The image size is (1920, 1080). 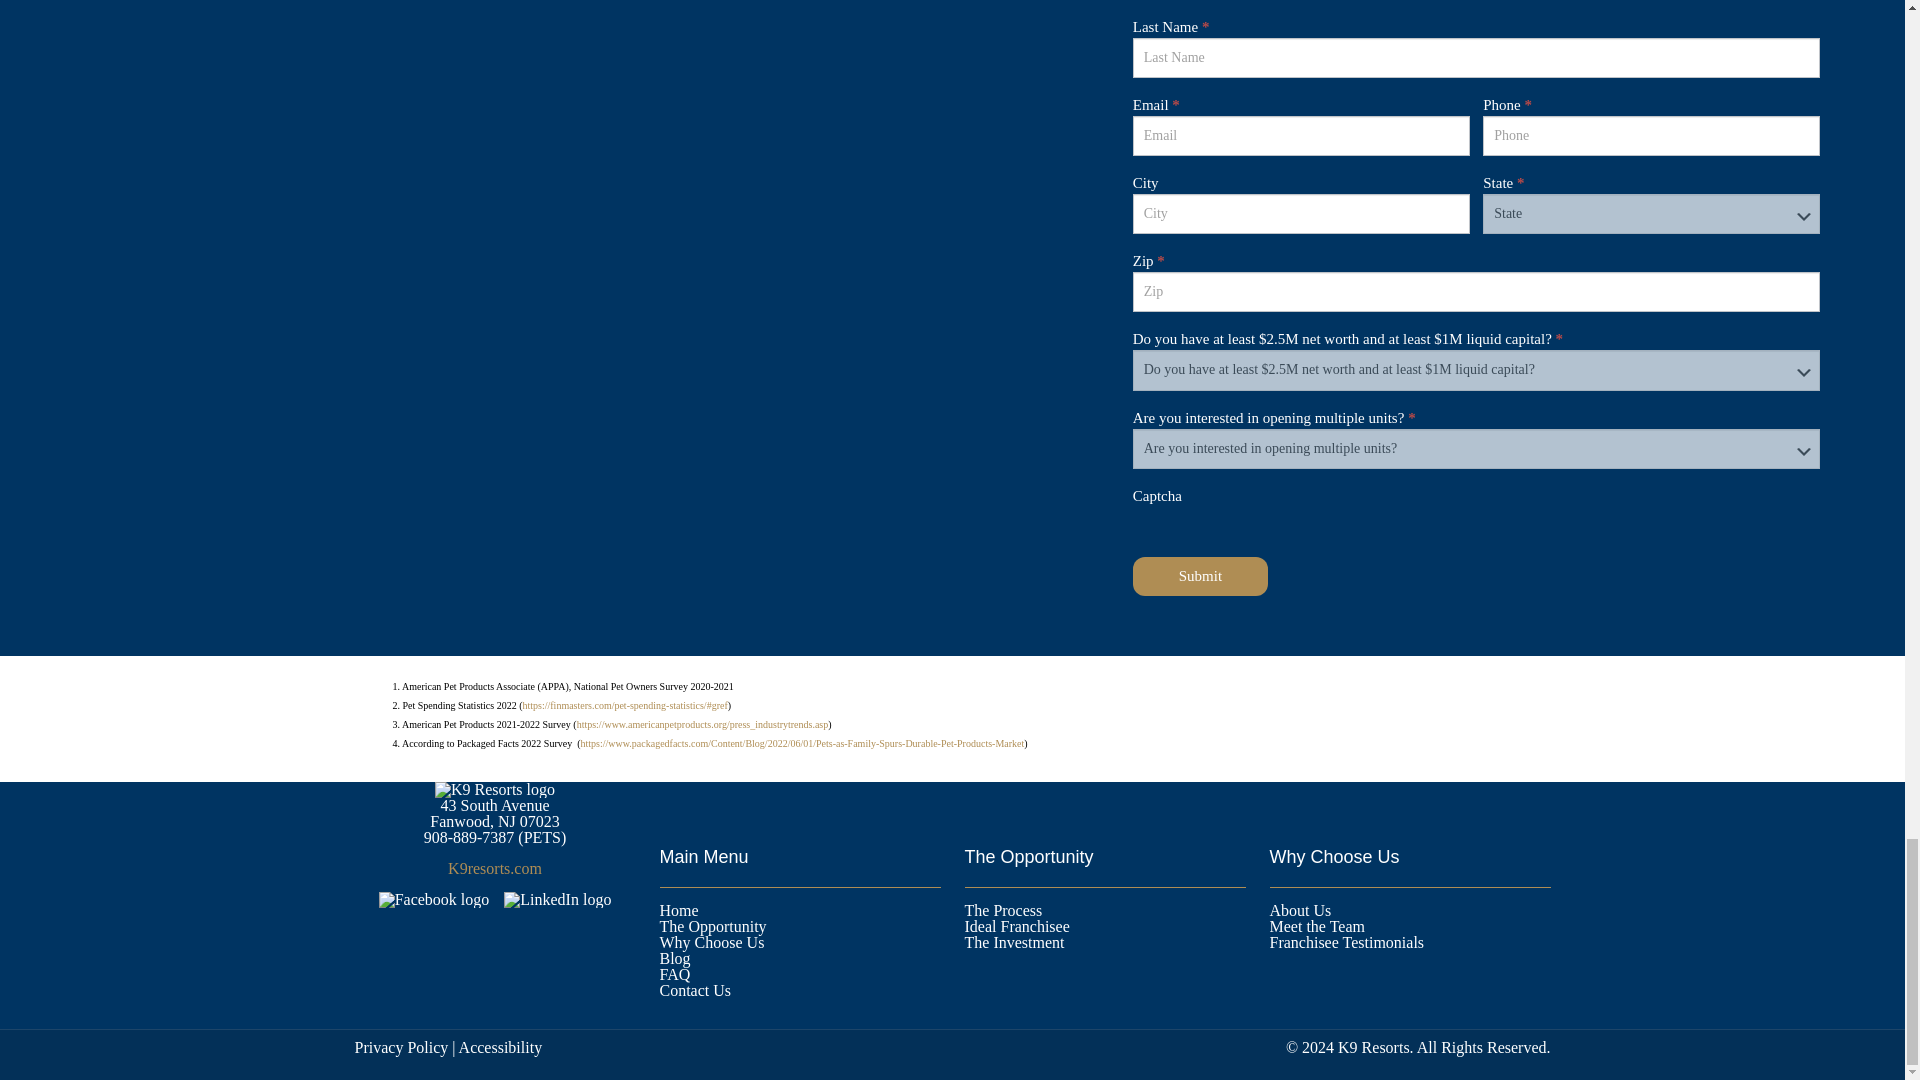 I want to click on K9resorts.com, so click(x=494, y=868).